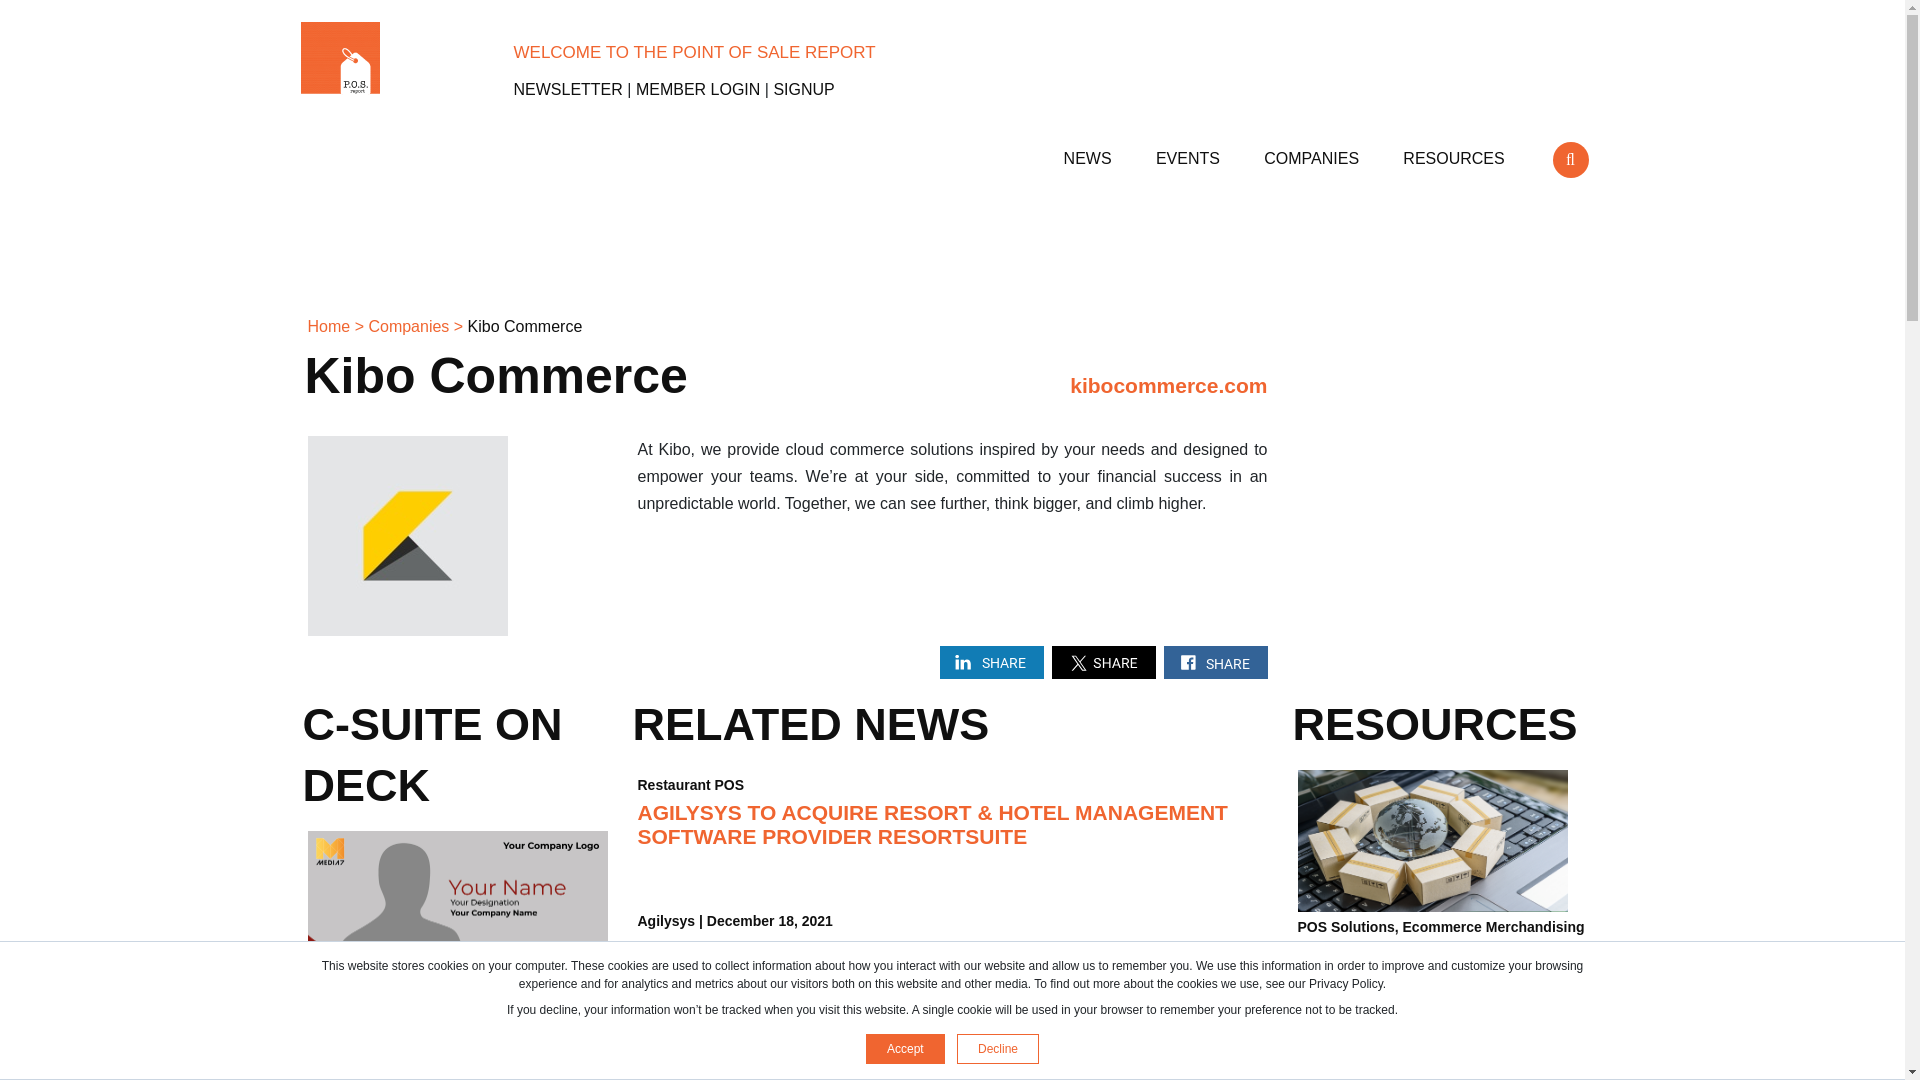 The width and height of the screenshot is (1920, 1080). I want to click on EVENTS, so click(1189, 150).